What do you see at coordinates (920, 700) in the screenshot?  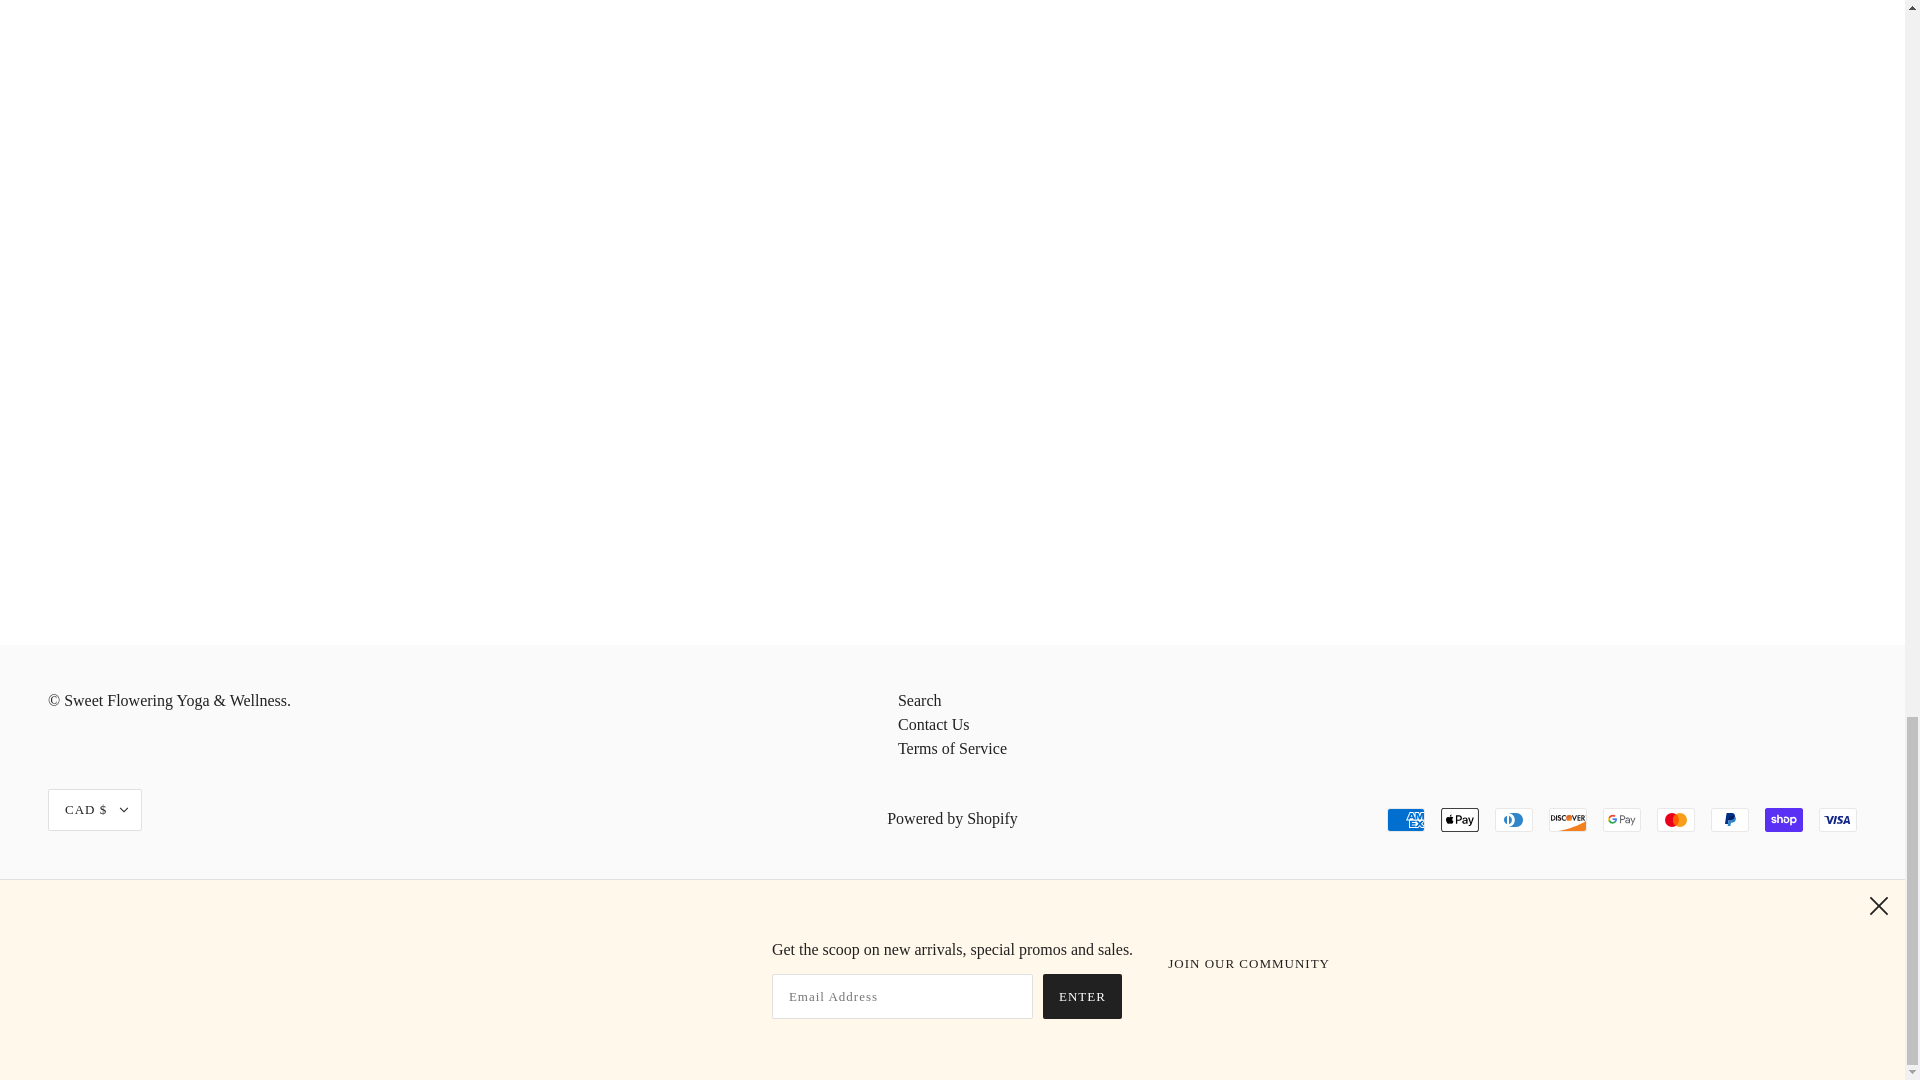 I see `Search` at bounding box center [920, 700].